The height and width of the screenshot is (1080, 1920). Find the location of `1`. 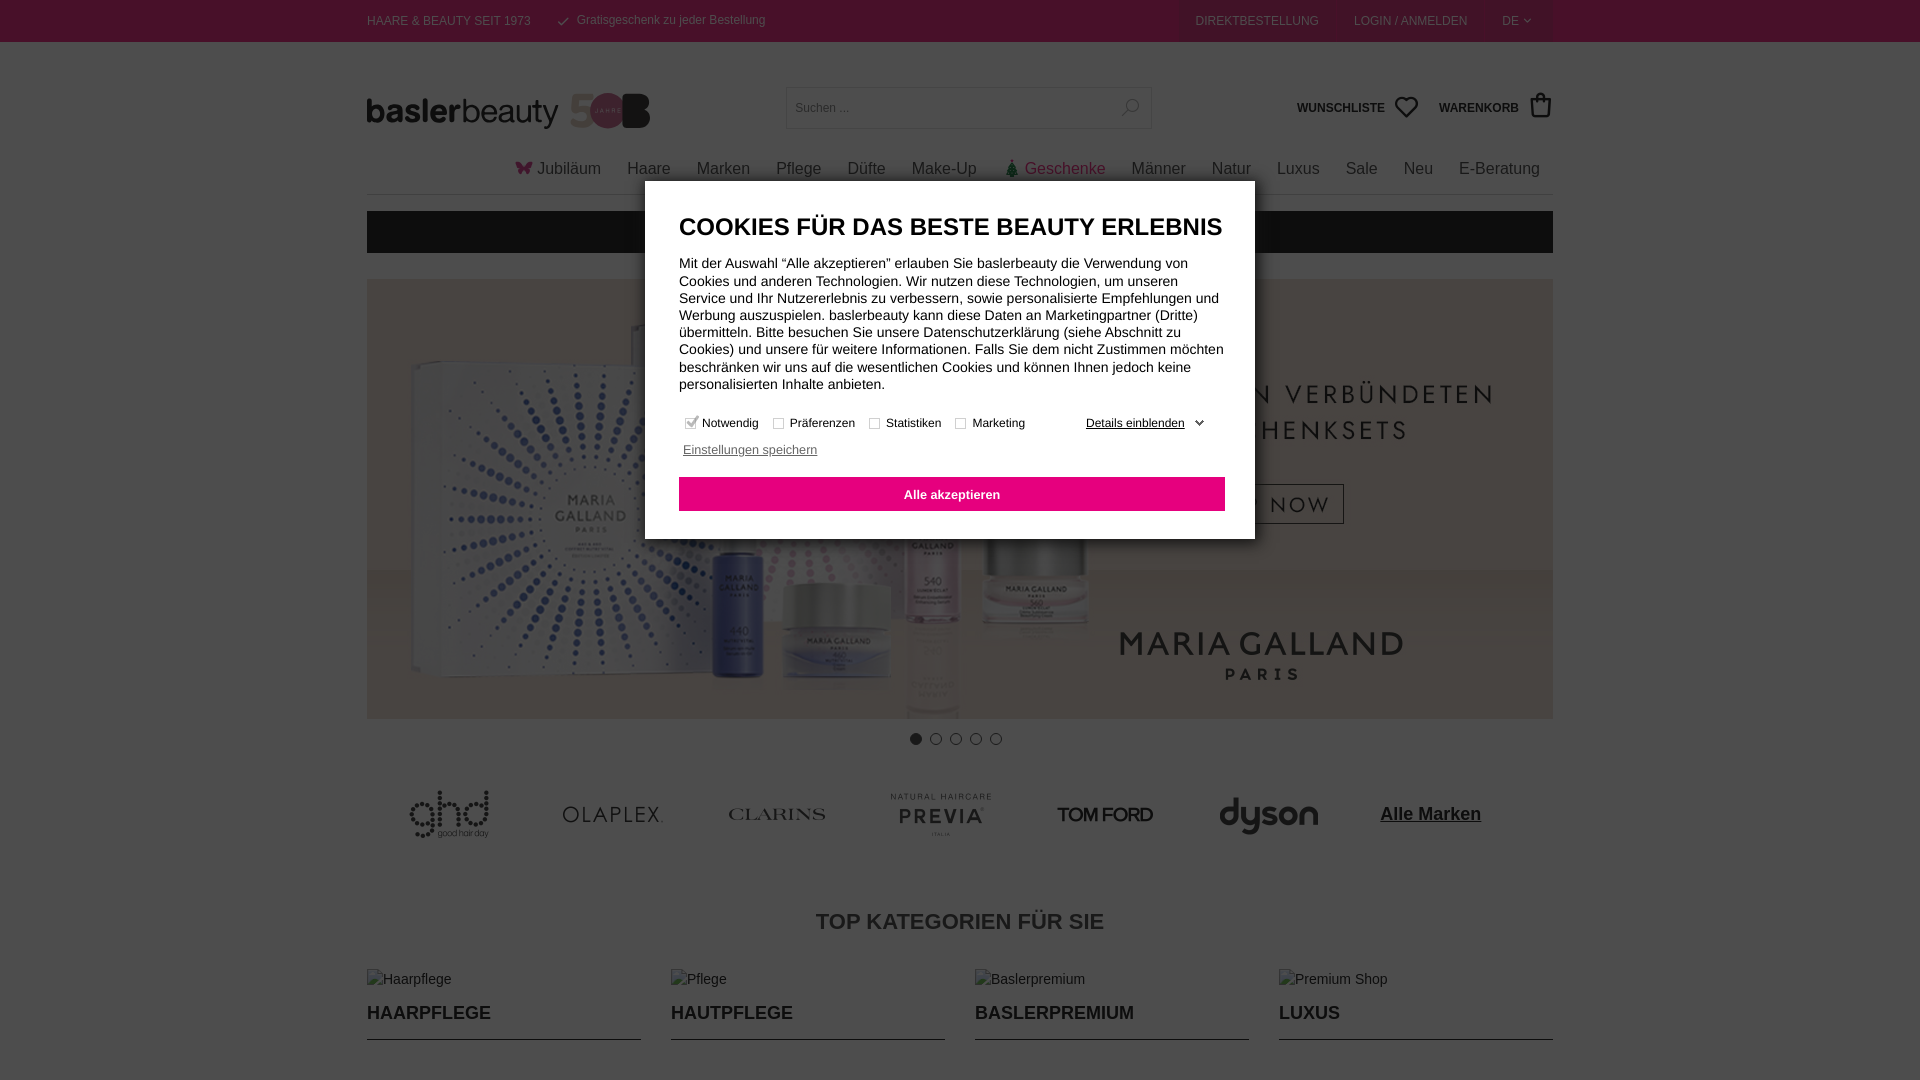

1 is located at coordinates (916, 739).